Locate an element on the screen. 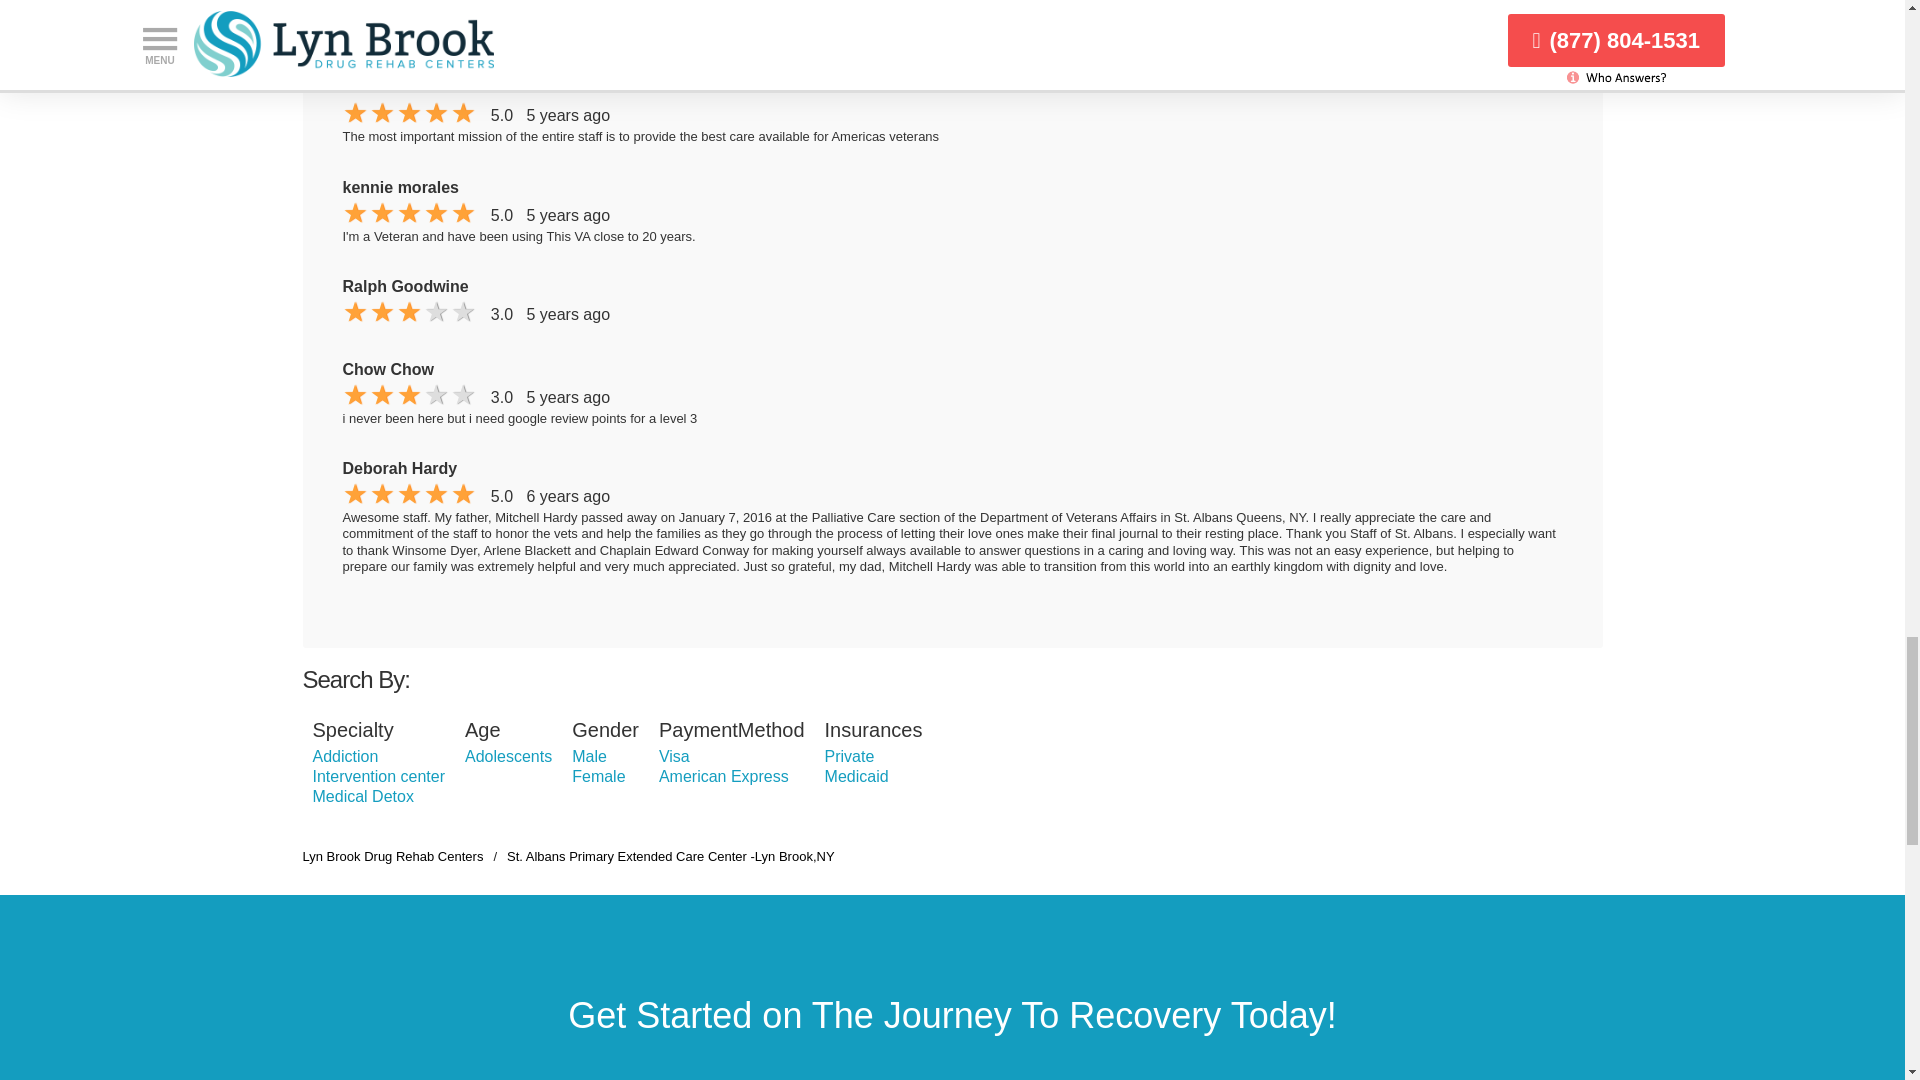 This screenshot has width=1920, height=1080. Addiction is located at coordinates (344, 756).